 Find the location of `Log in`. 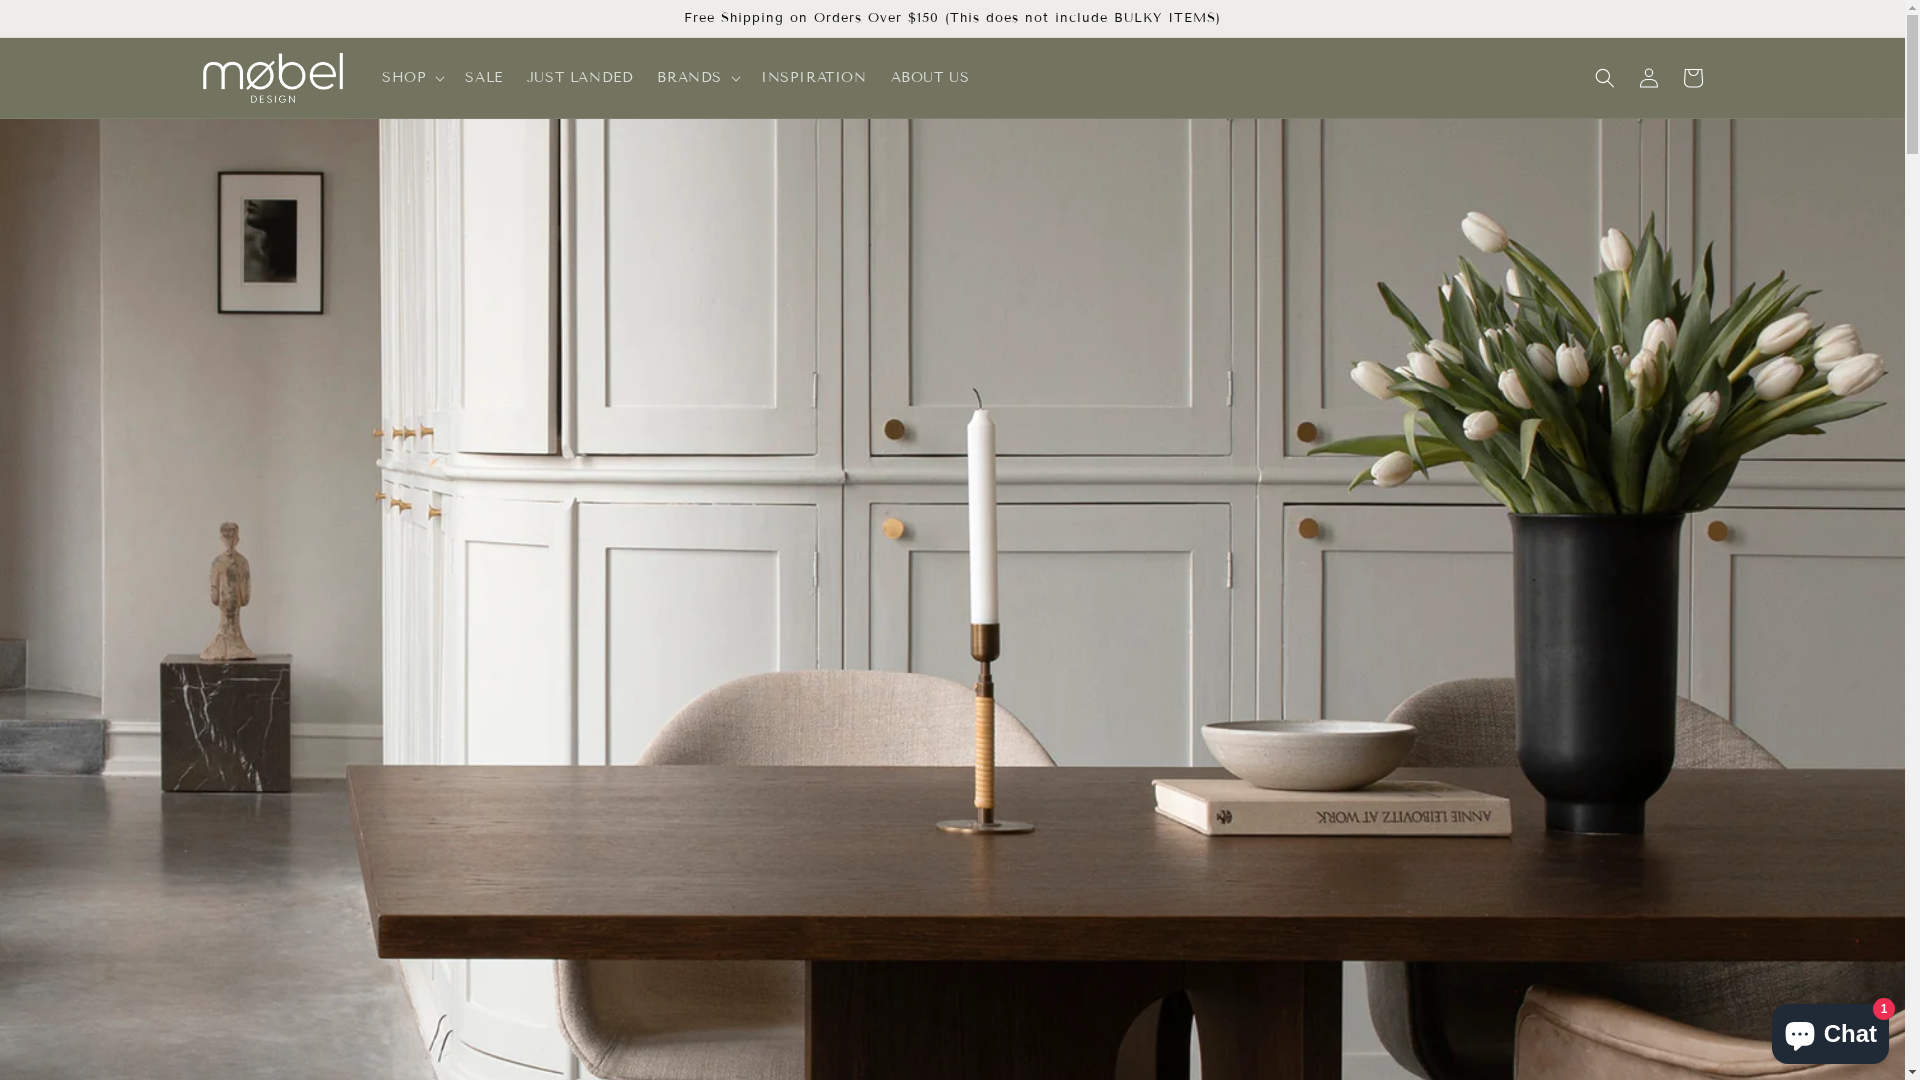

Log in is located at coordinates (1648, 78).